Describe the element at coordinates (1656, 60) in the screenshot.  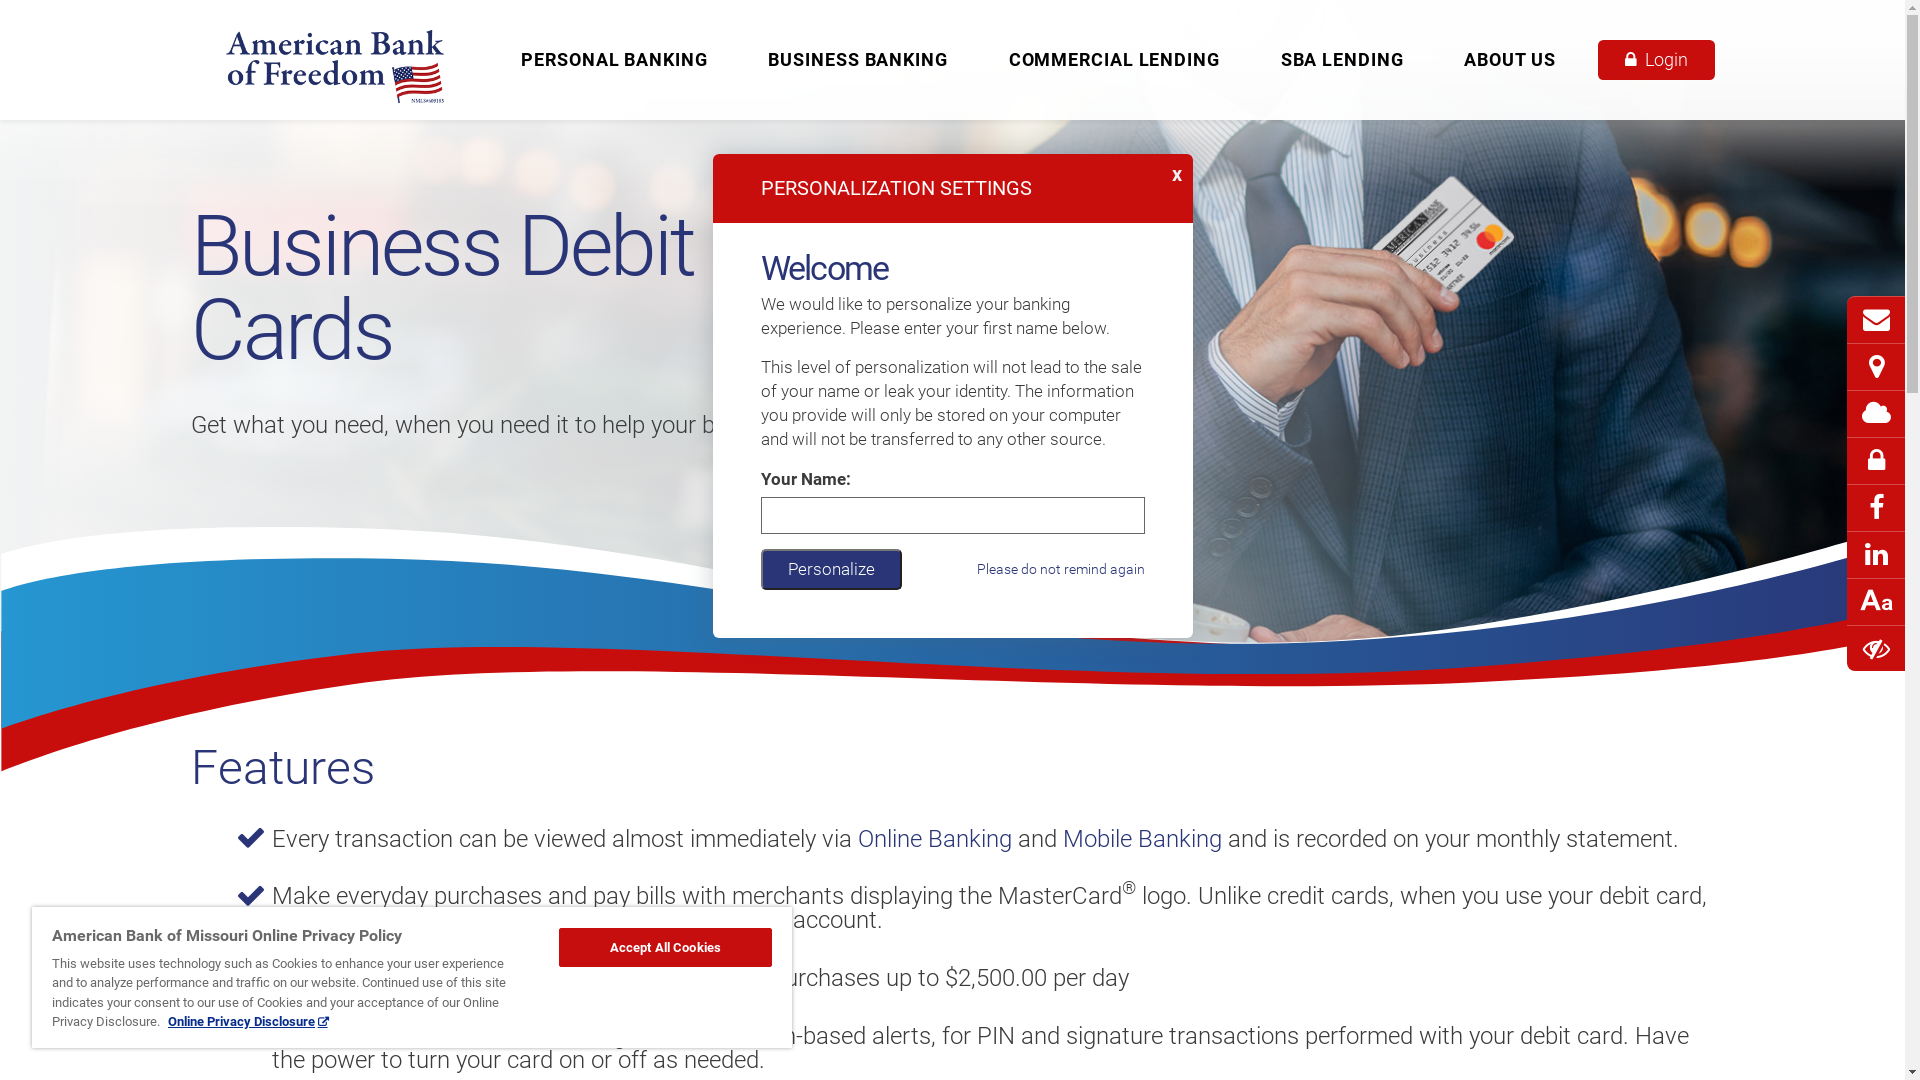
I see `Login` at that location.